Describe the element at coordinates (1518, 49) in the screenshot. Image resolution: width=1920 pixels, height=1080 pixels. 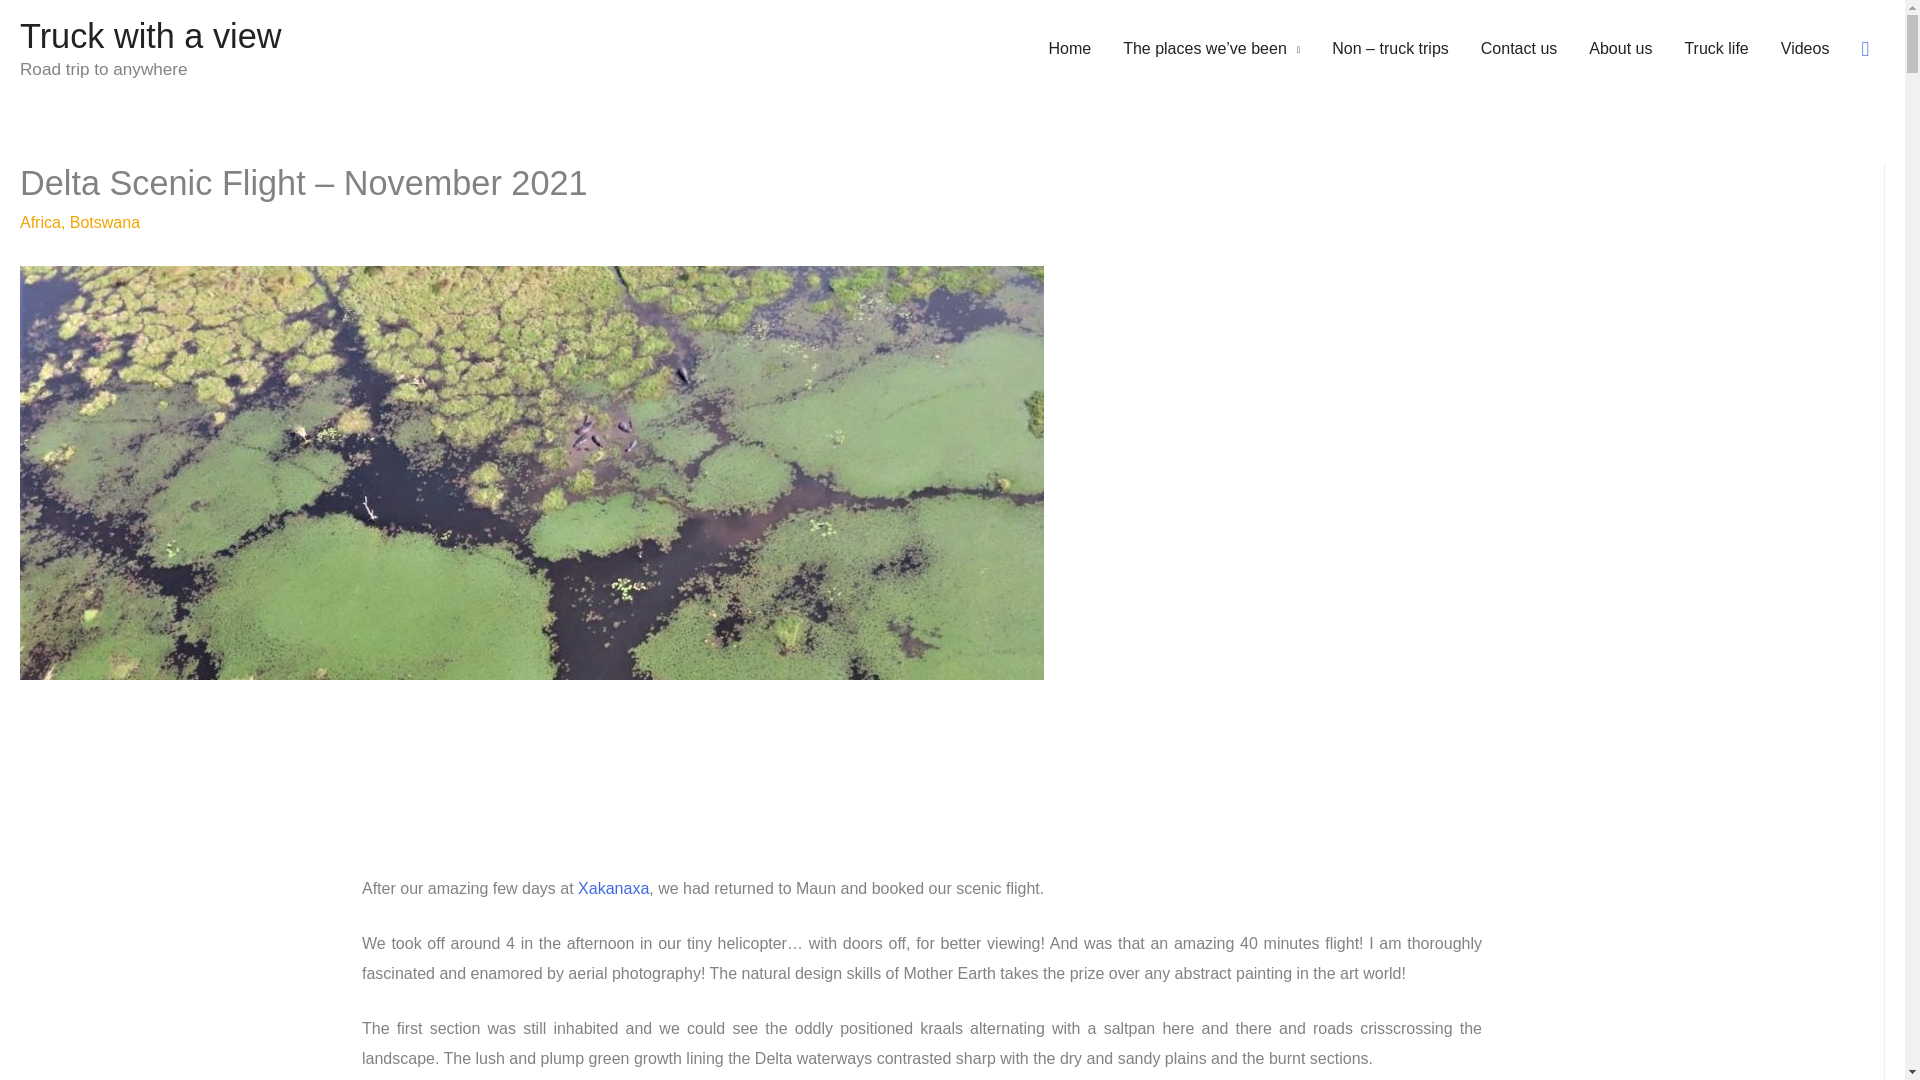
I see `Contact us` at that location.